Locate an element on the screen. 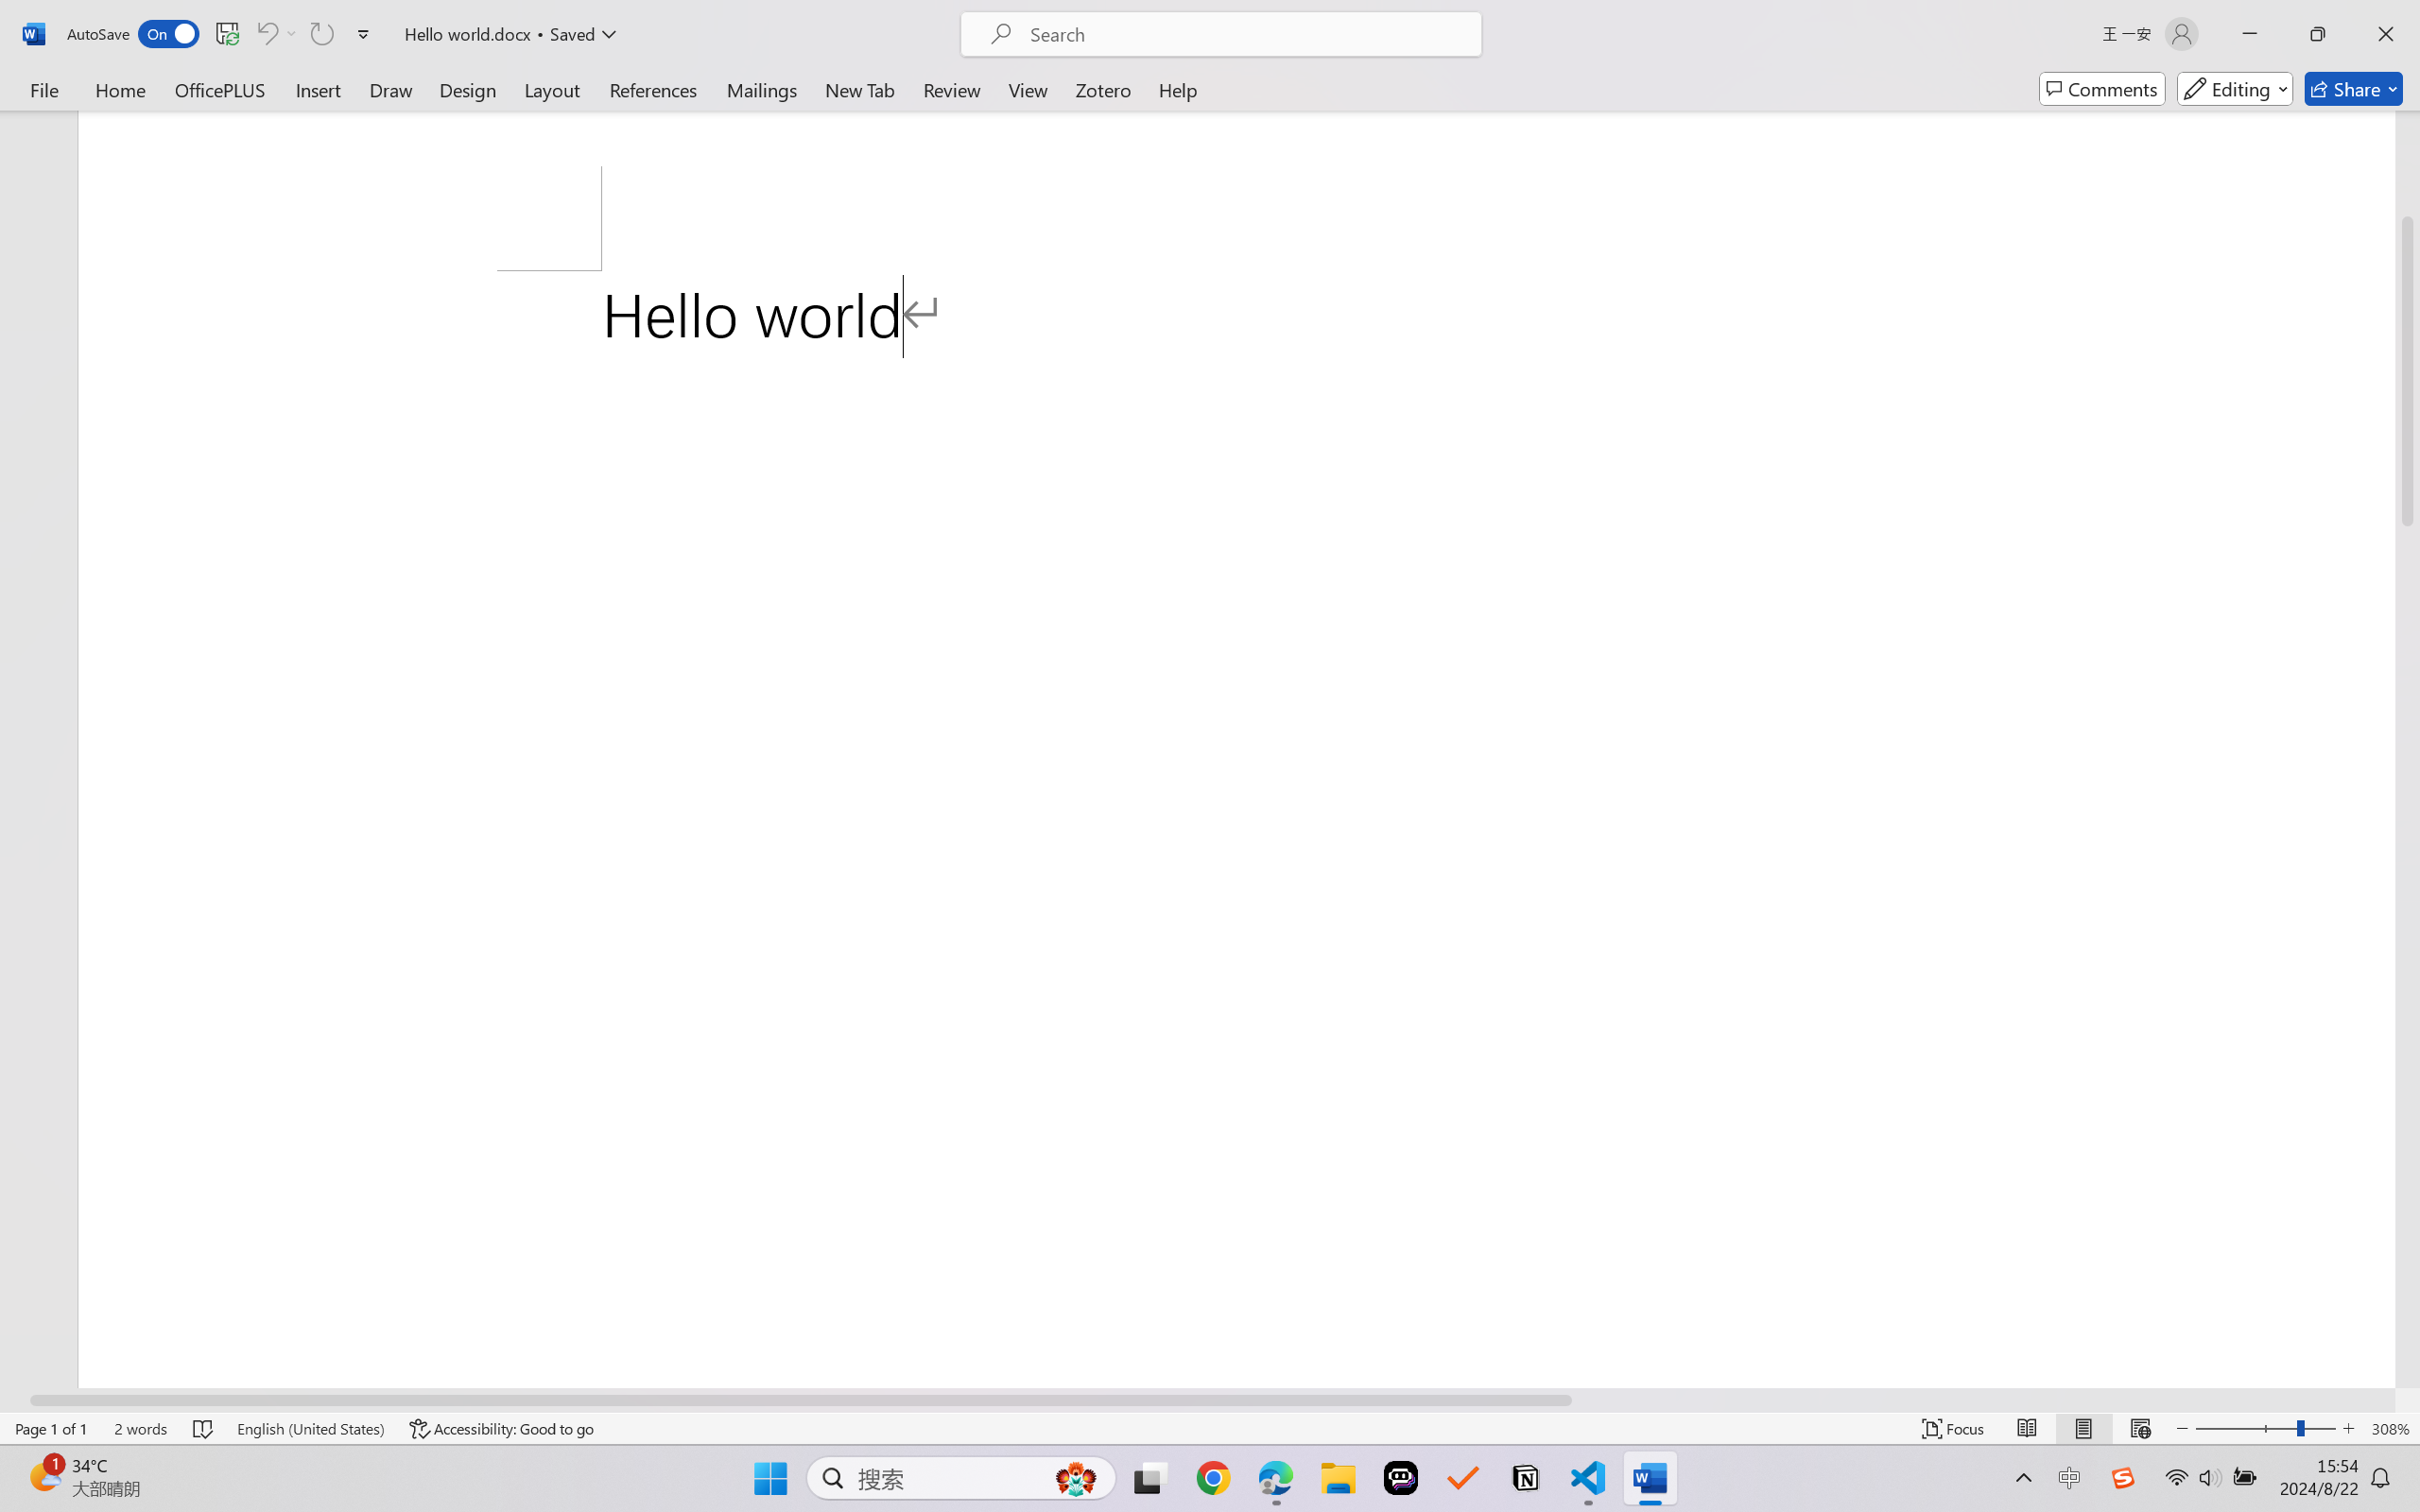 The height and width of the screenshot is (1512, 2420). Help is located at coordinates (1177, 89).